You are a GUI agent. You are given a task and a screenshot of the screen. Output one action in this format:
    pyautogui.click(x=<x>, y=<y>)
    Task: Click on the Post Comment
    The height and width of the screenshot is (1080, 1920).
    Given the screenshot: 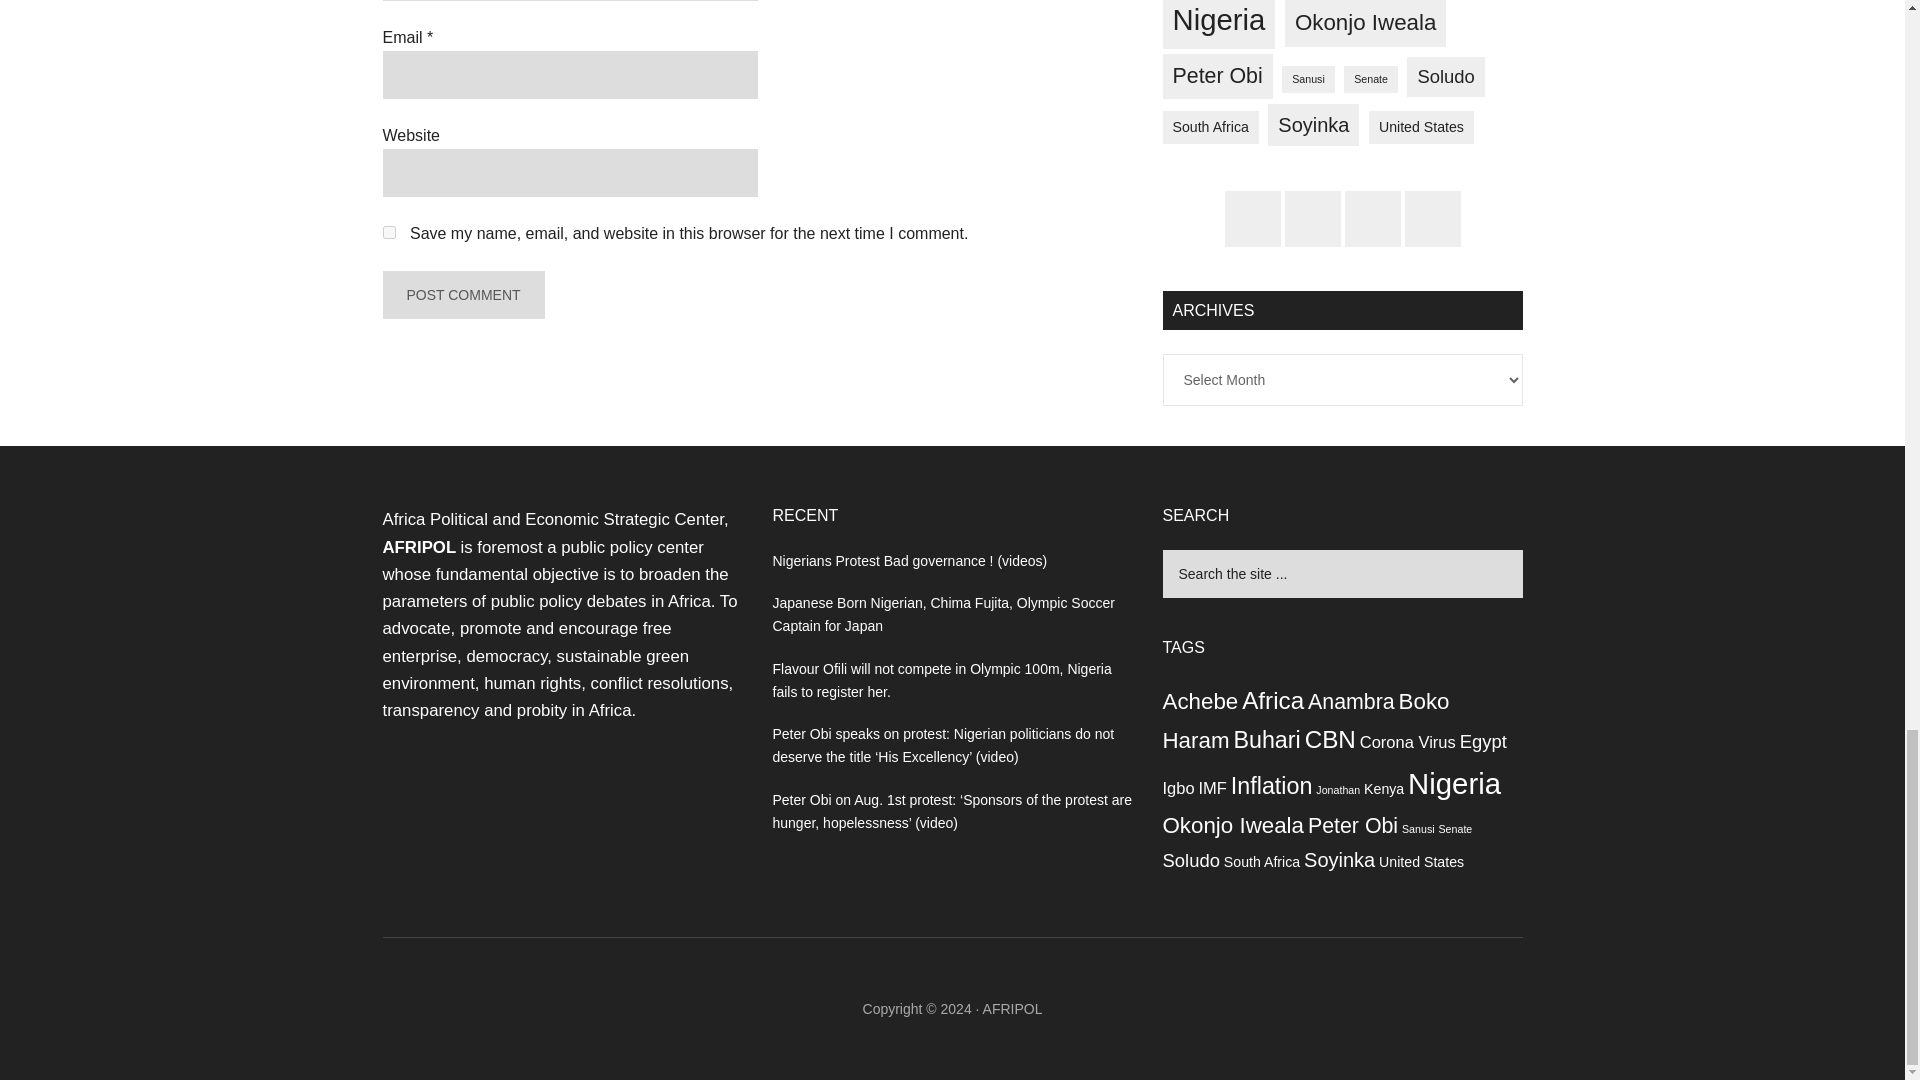 What is the action you would take?
    pyautogui.click(x=462, y=294)
    